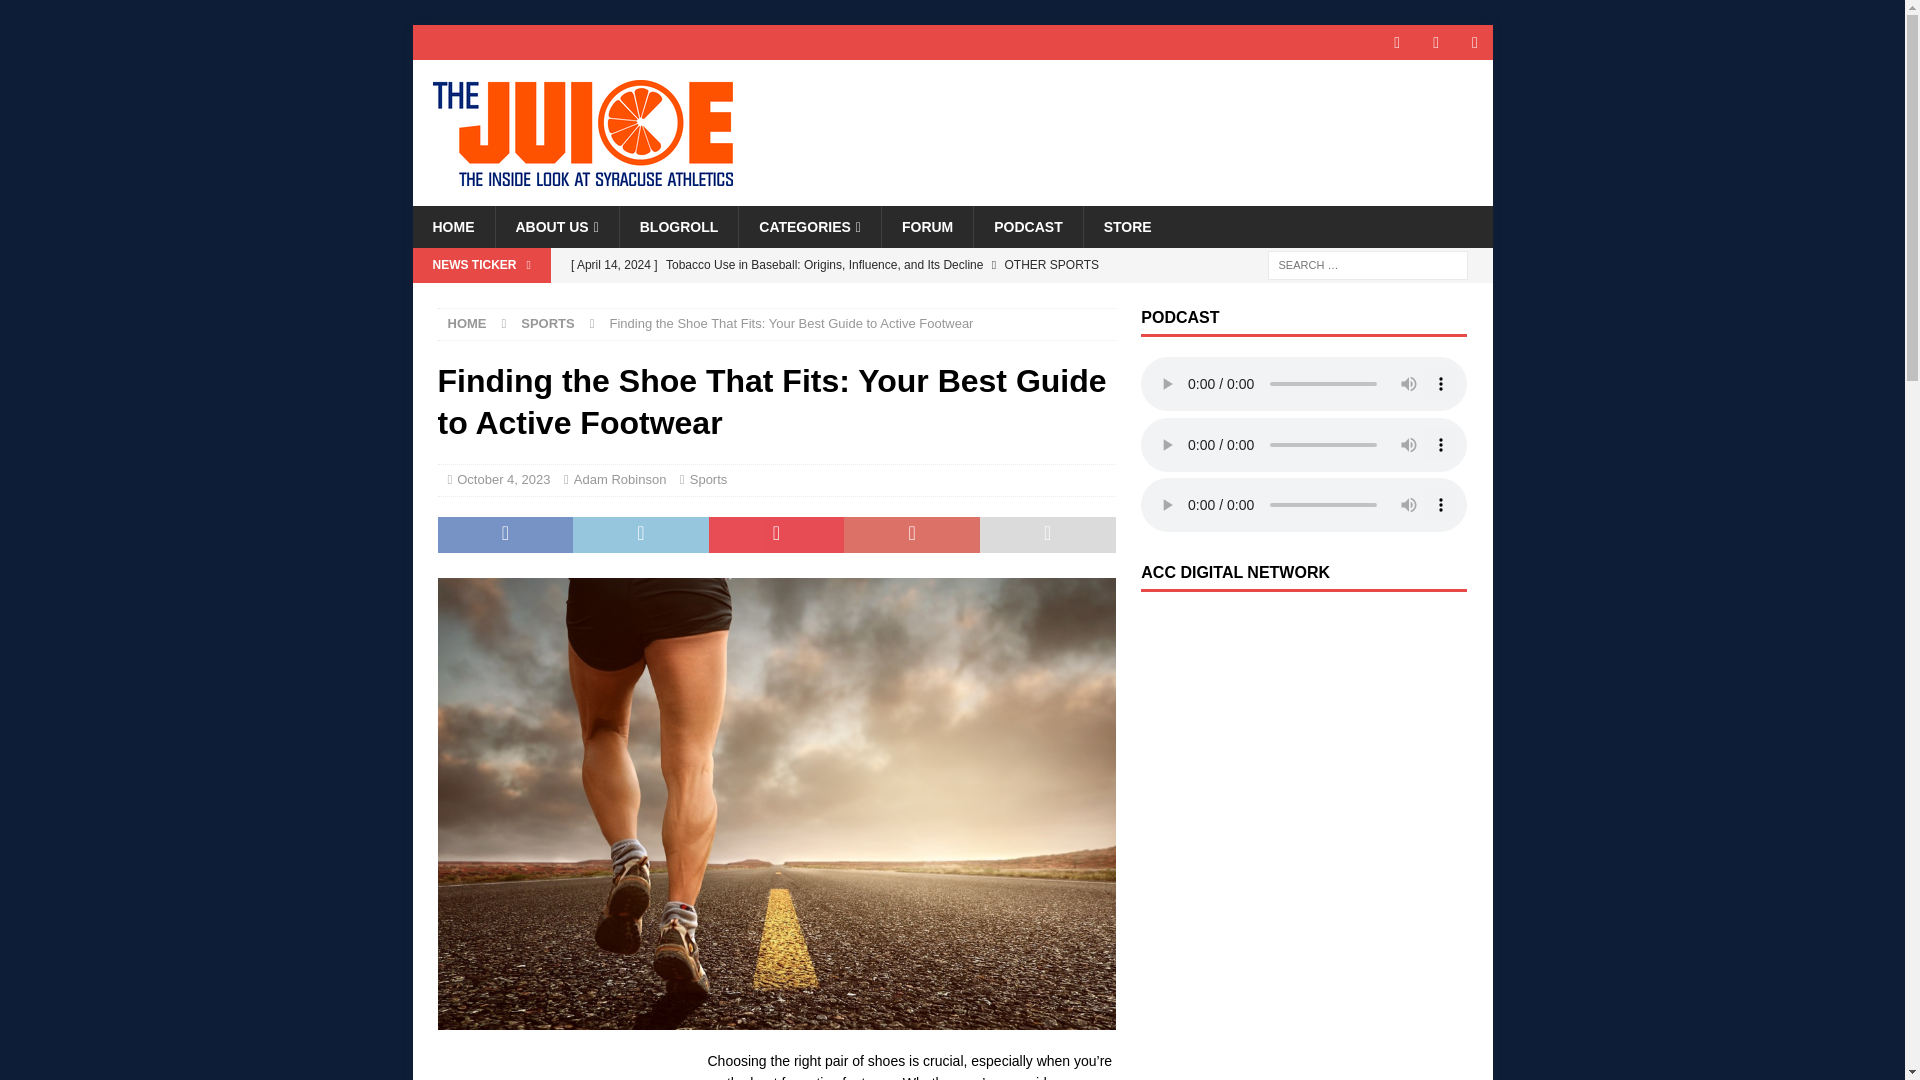  Describe the element at coordinates (547, 323) in the screenshot. I see `SPORTS` at that location.